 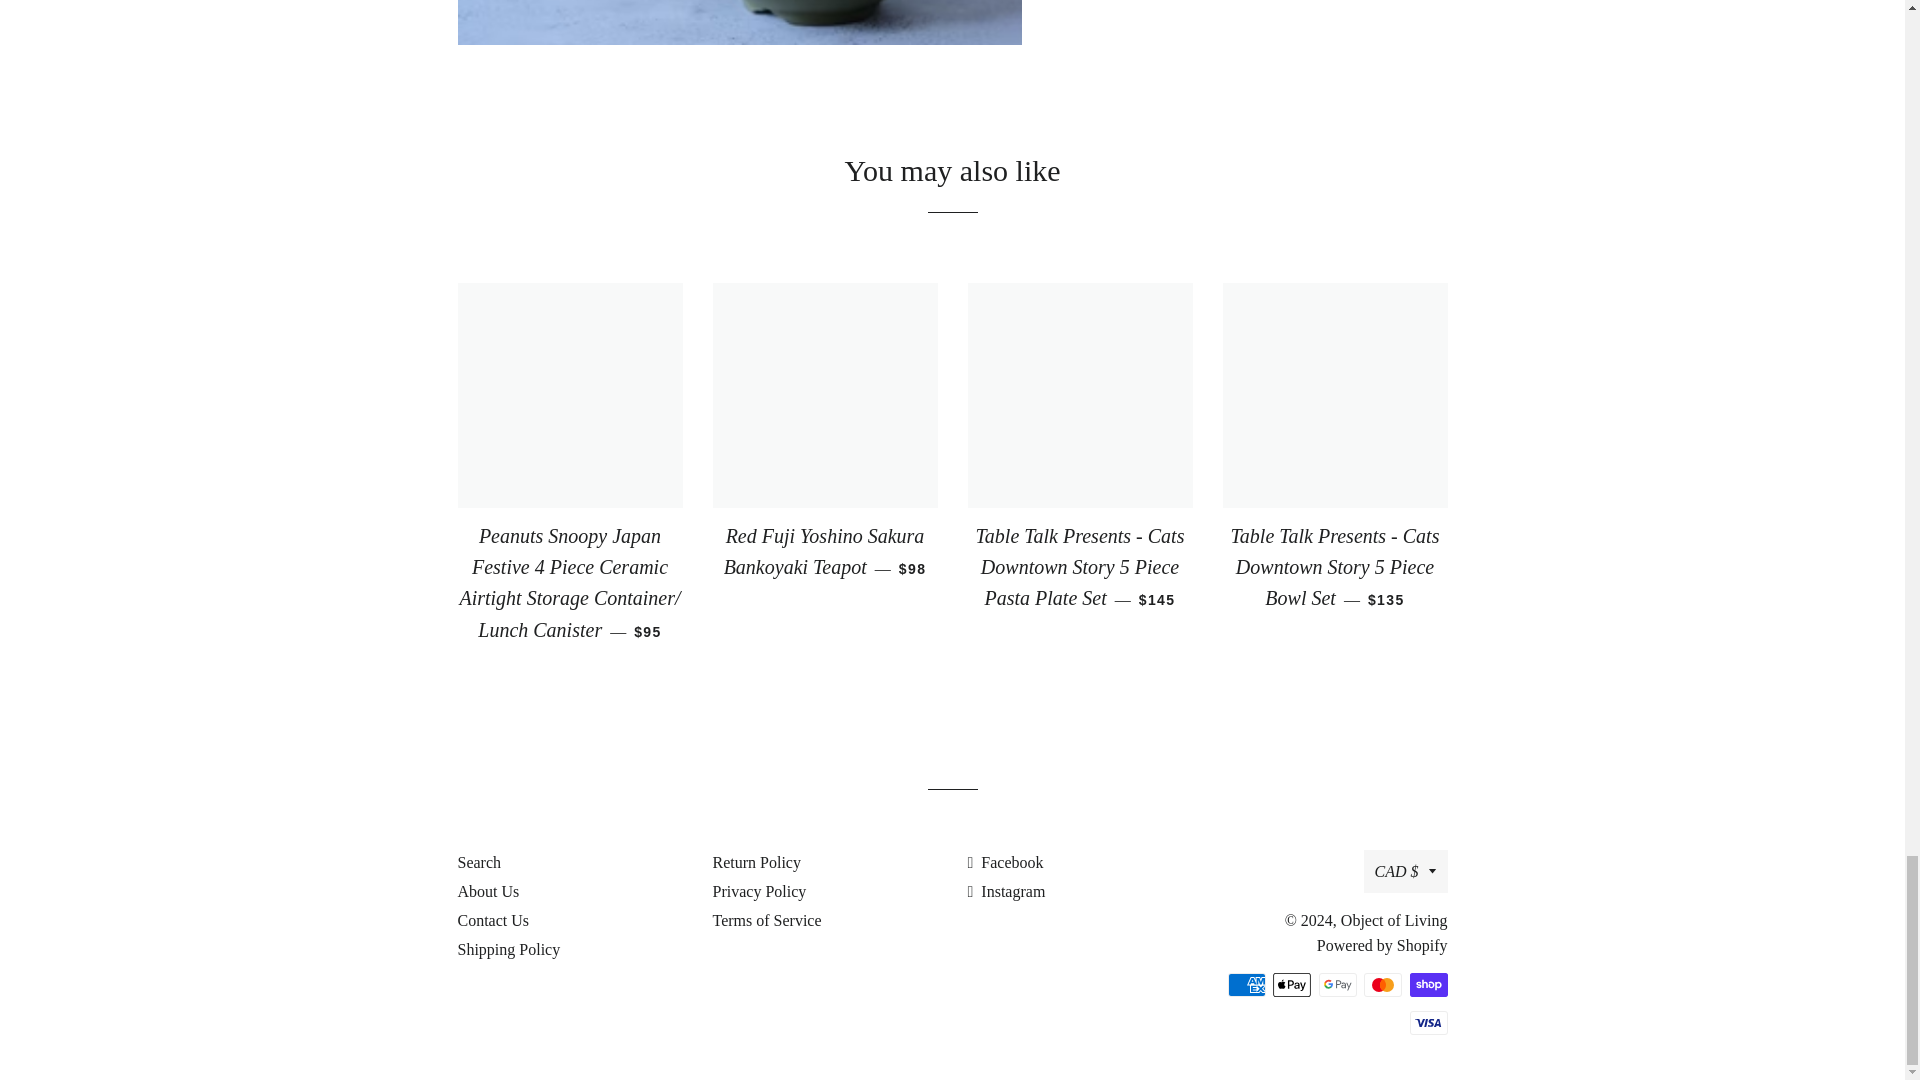 I want to click on Visa, so click(x=1428, y=1022).